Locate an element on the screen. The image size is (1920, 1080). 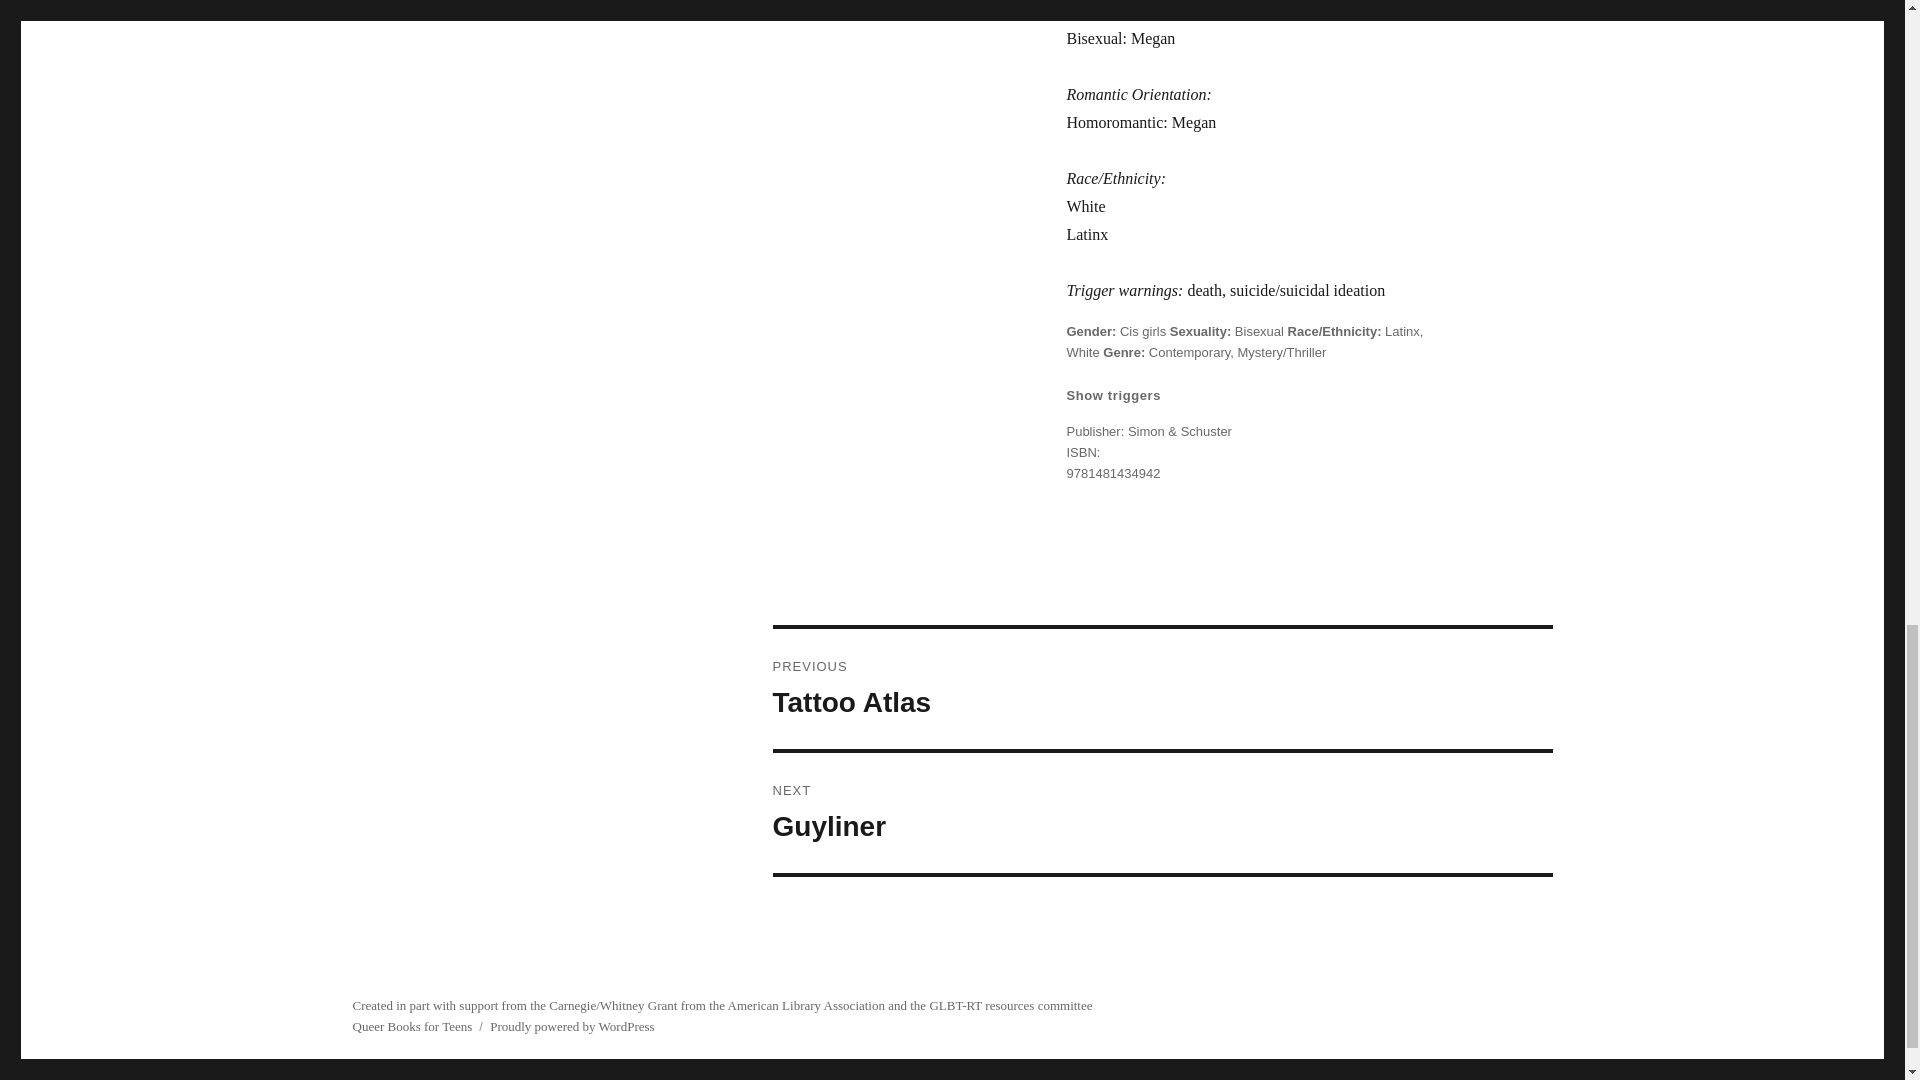
White is located at coordinates (1082, 352).